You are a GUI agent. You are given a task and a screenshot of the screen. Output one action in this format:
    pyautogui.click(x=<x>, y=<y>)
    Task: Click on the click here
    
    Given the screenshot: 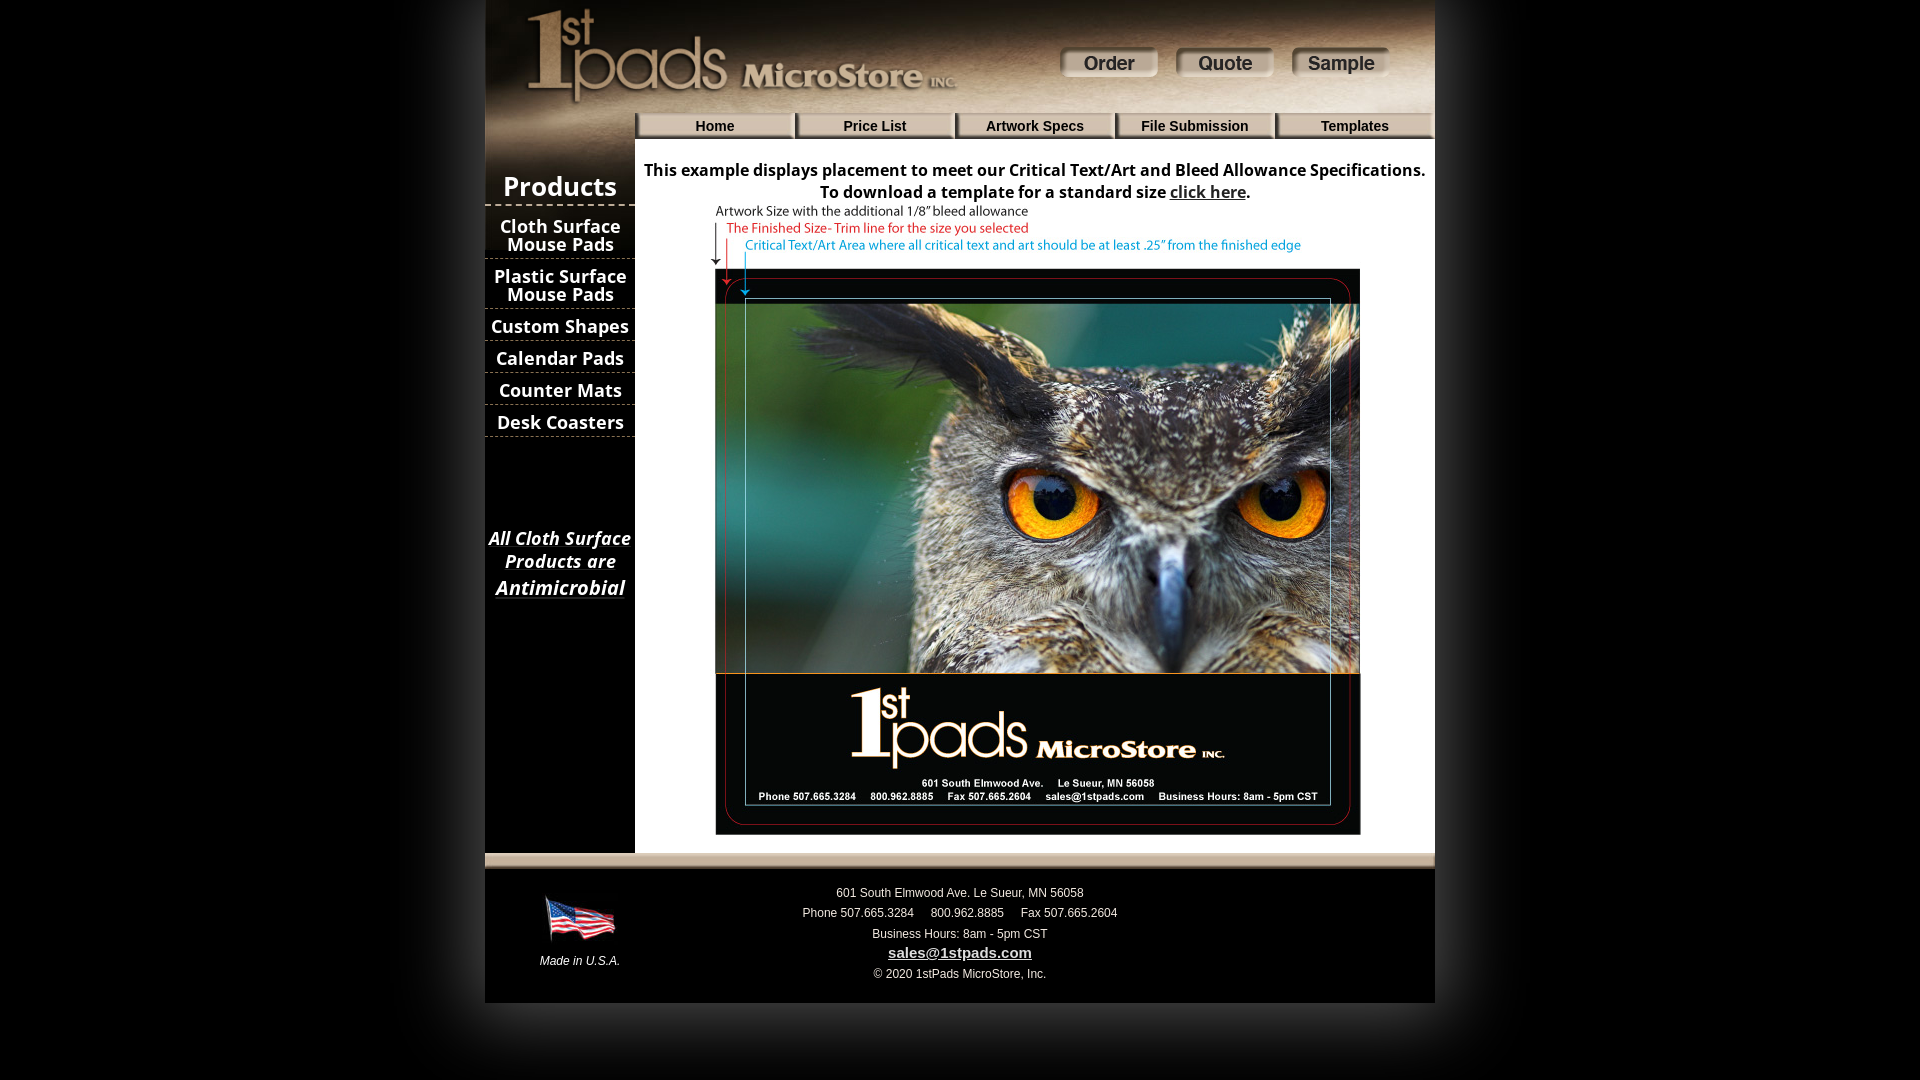 What is the action you would take?
    pyautogui.click(x=1208, y=192)
    